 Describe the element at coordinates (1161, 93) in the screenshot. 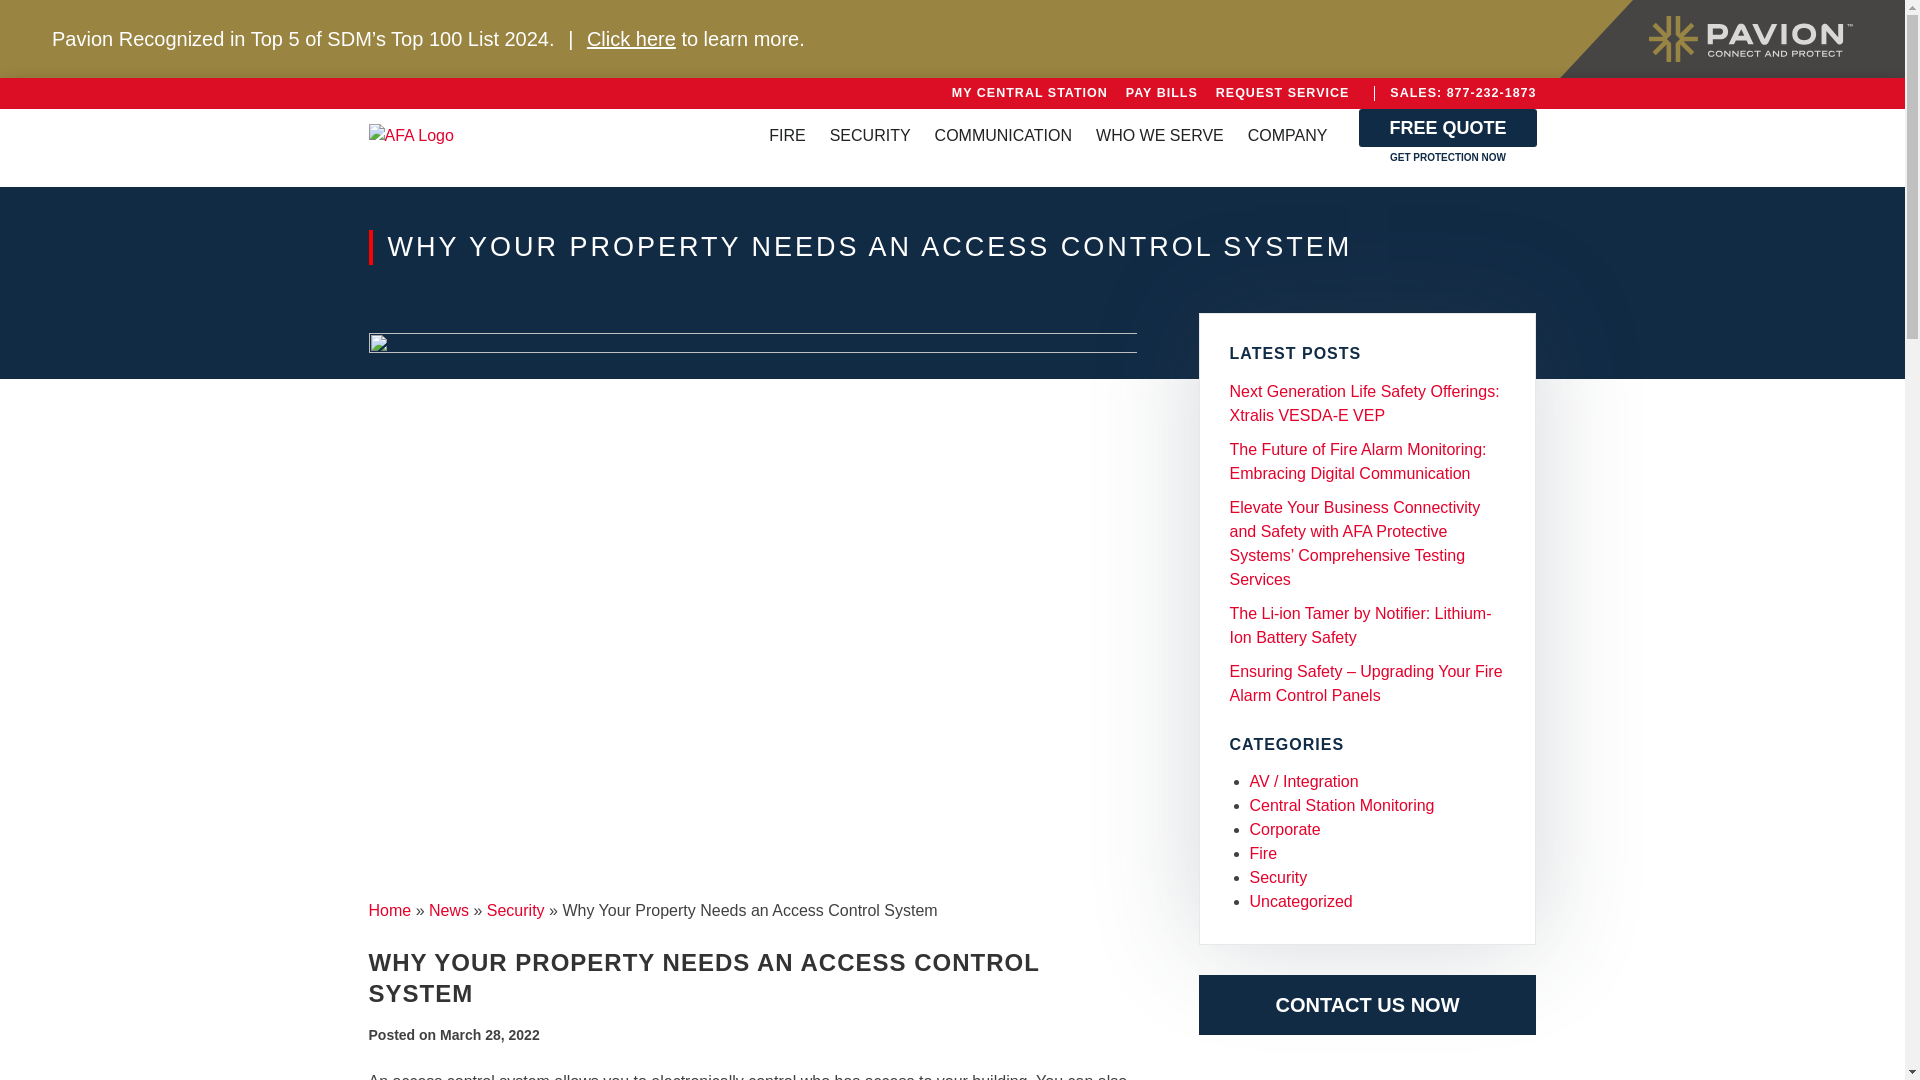

I see `PAY BILLS` at that location.